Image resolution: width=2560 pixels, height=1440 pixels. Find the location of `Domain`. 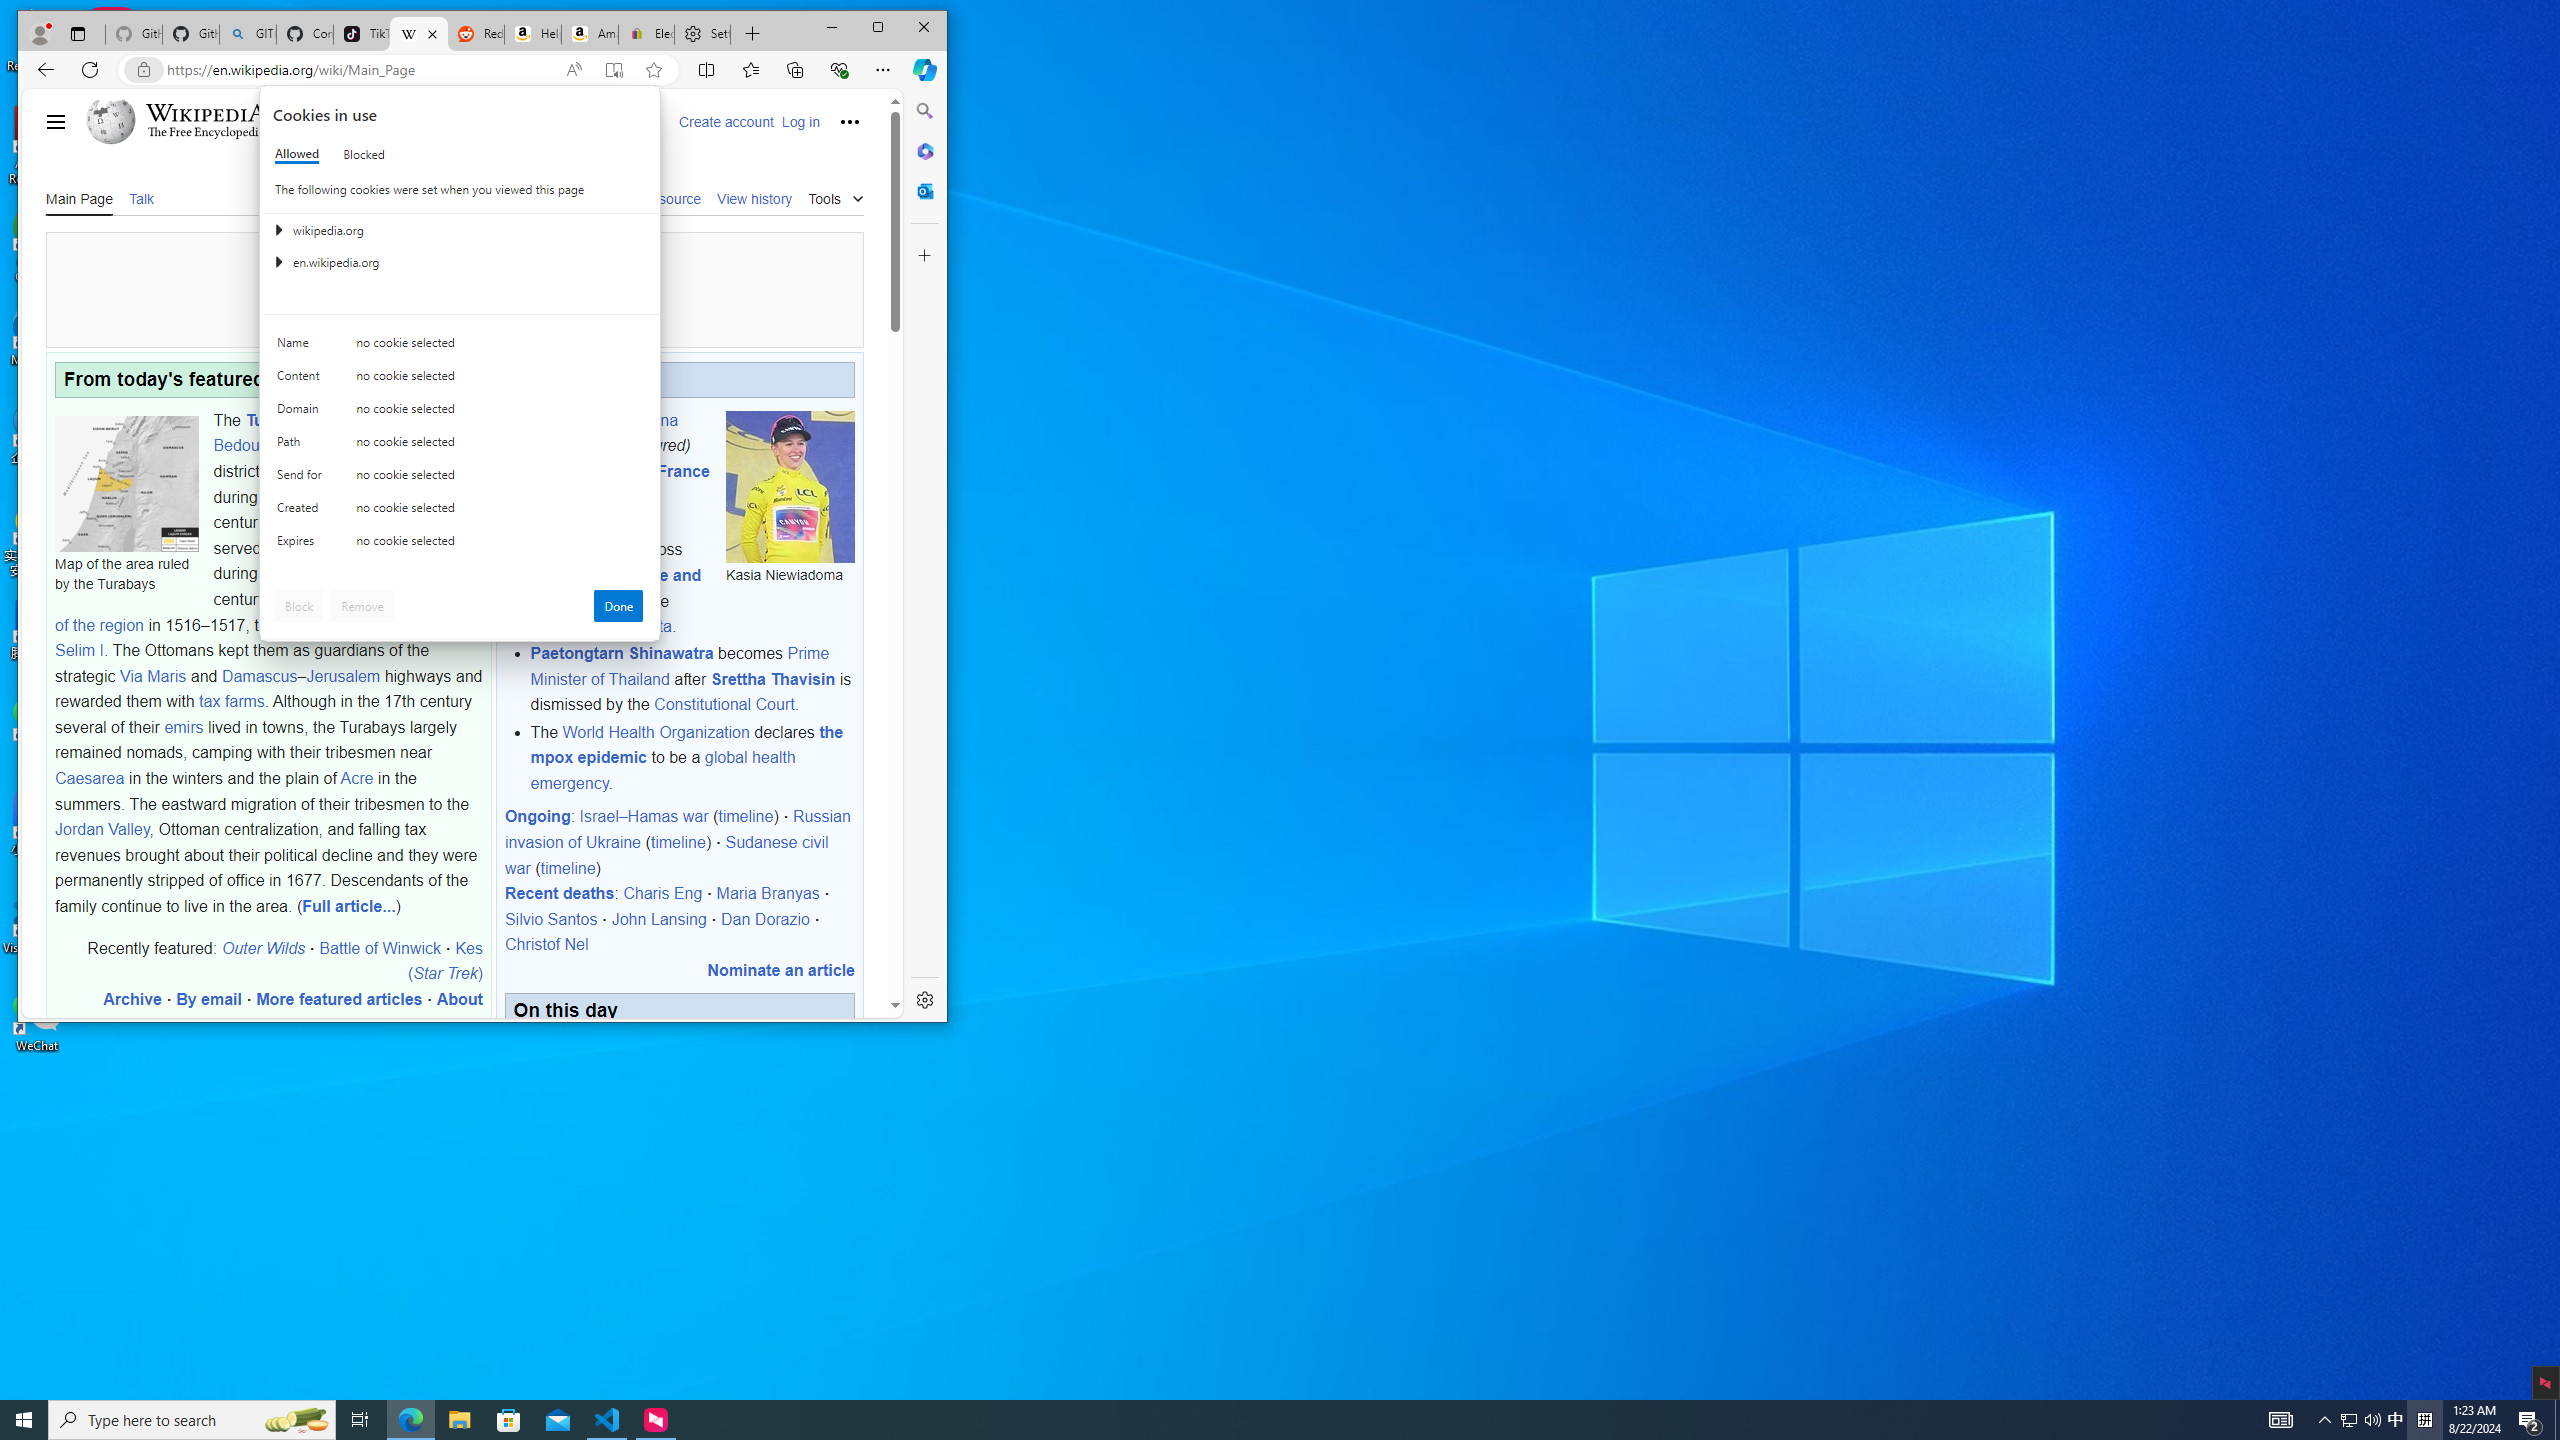

Domain is located at coordinates (303, 413).